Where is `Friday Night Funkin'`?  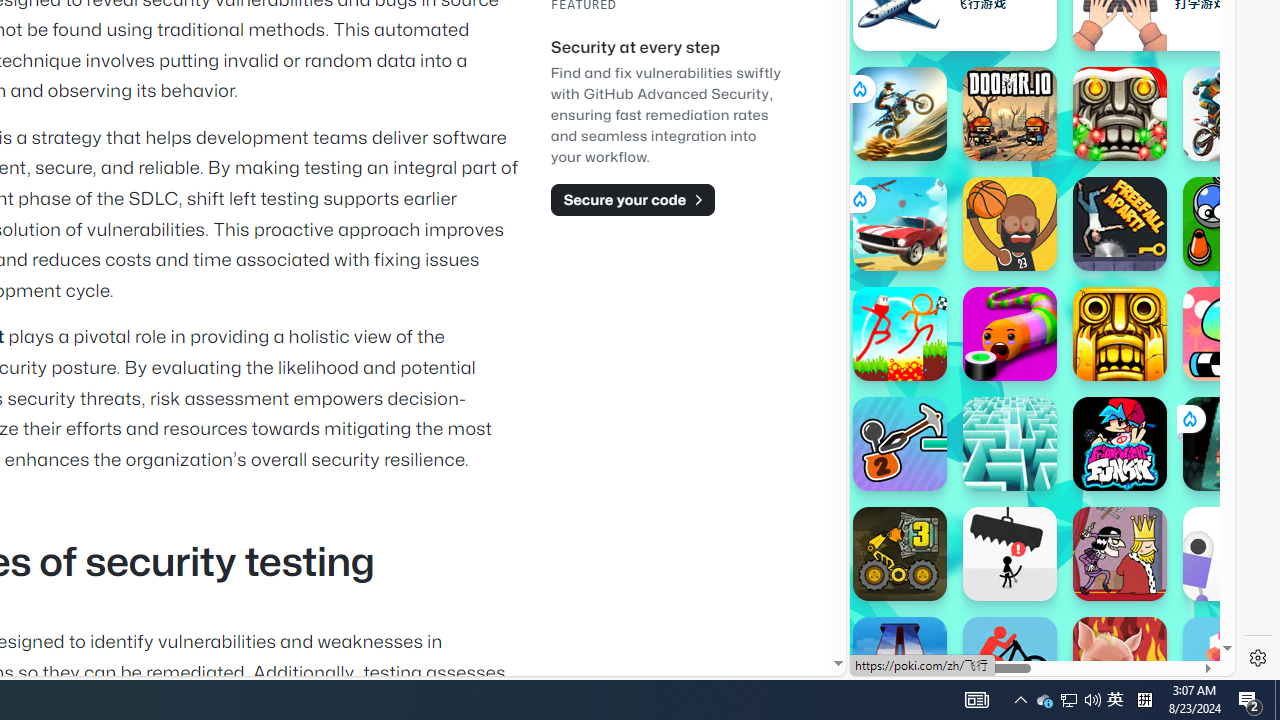 Friday Night Funkin' is located at coordinates (1120, 444).